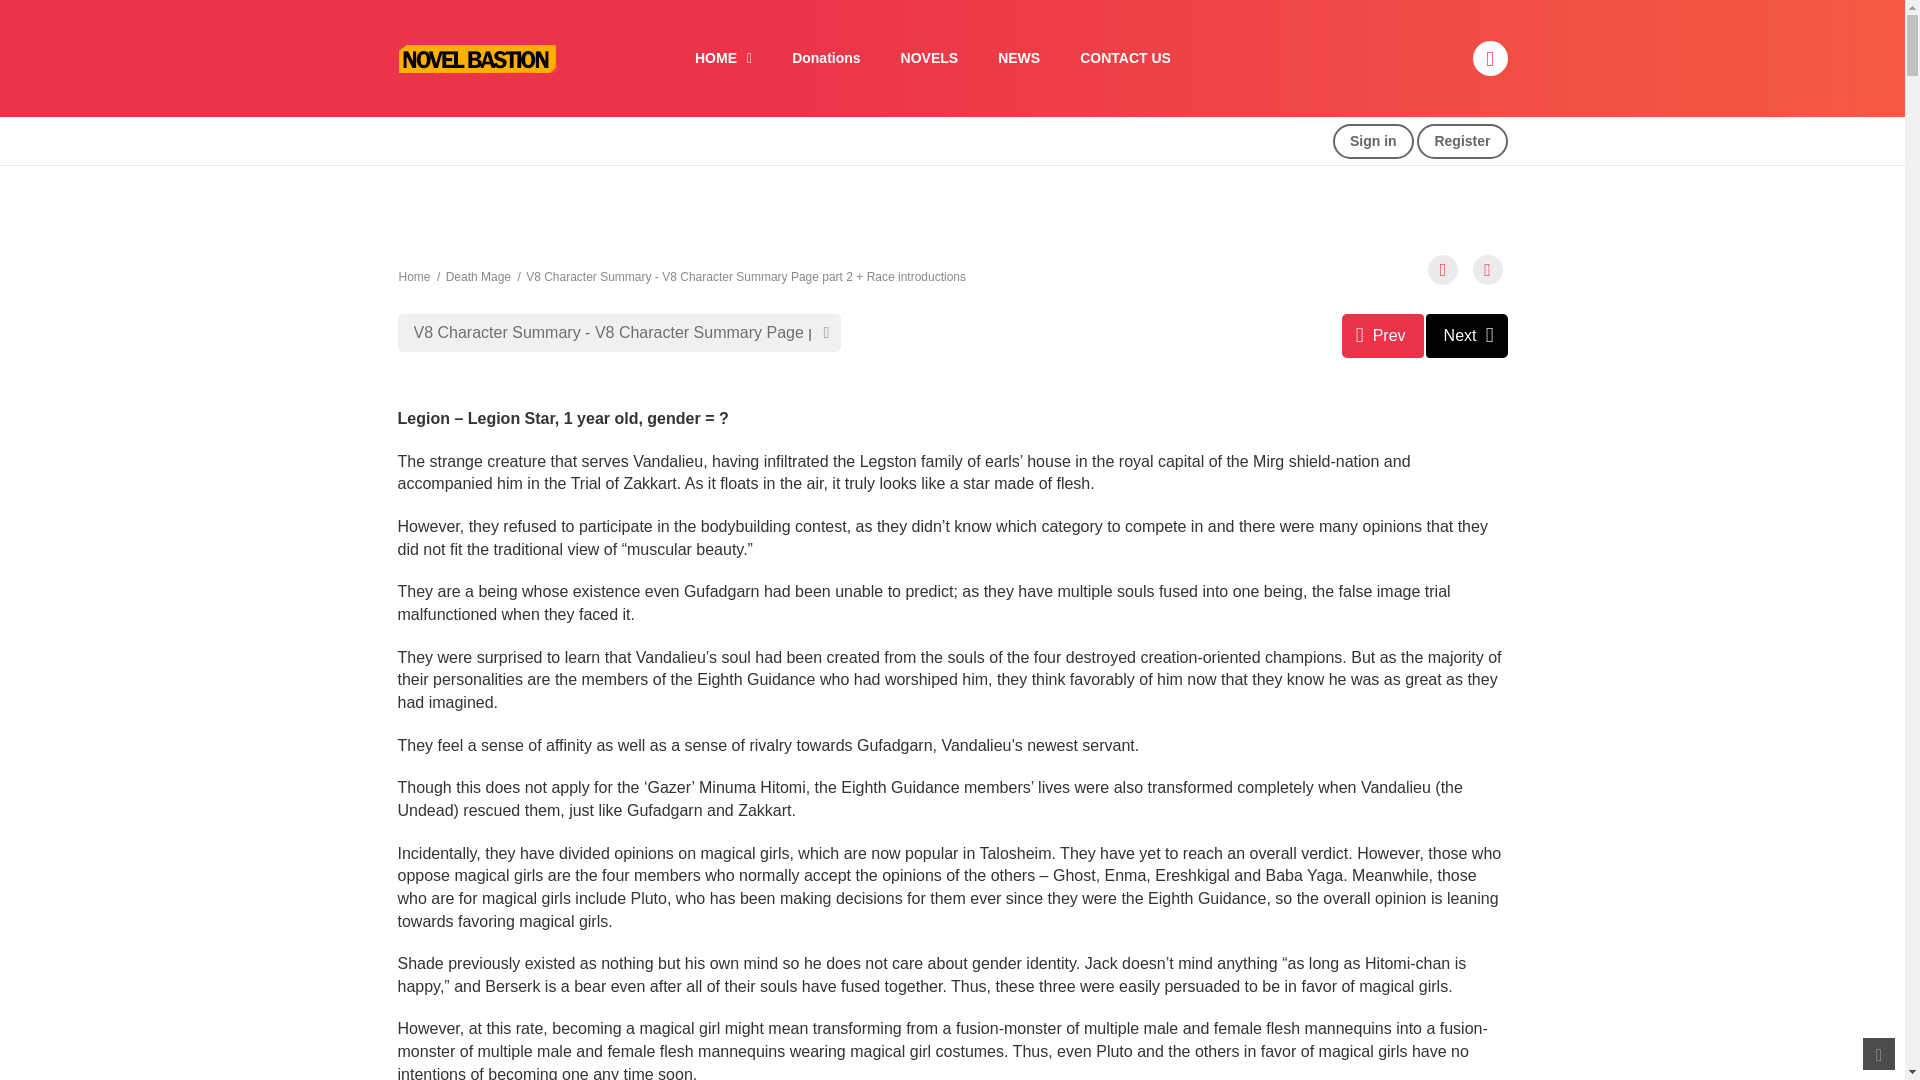 The image size is (1920, 1080). I want to click on Light Novel Bastion, so click(476, 56).